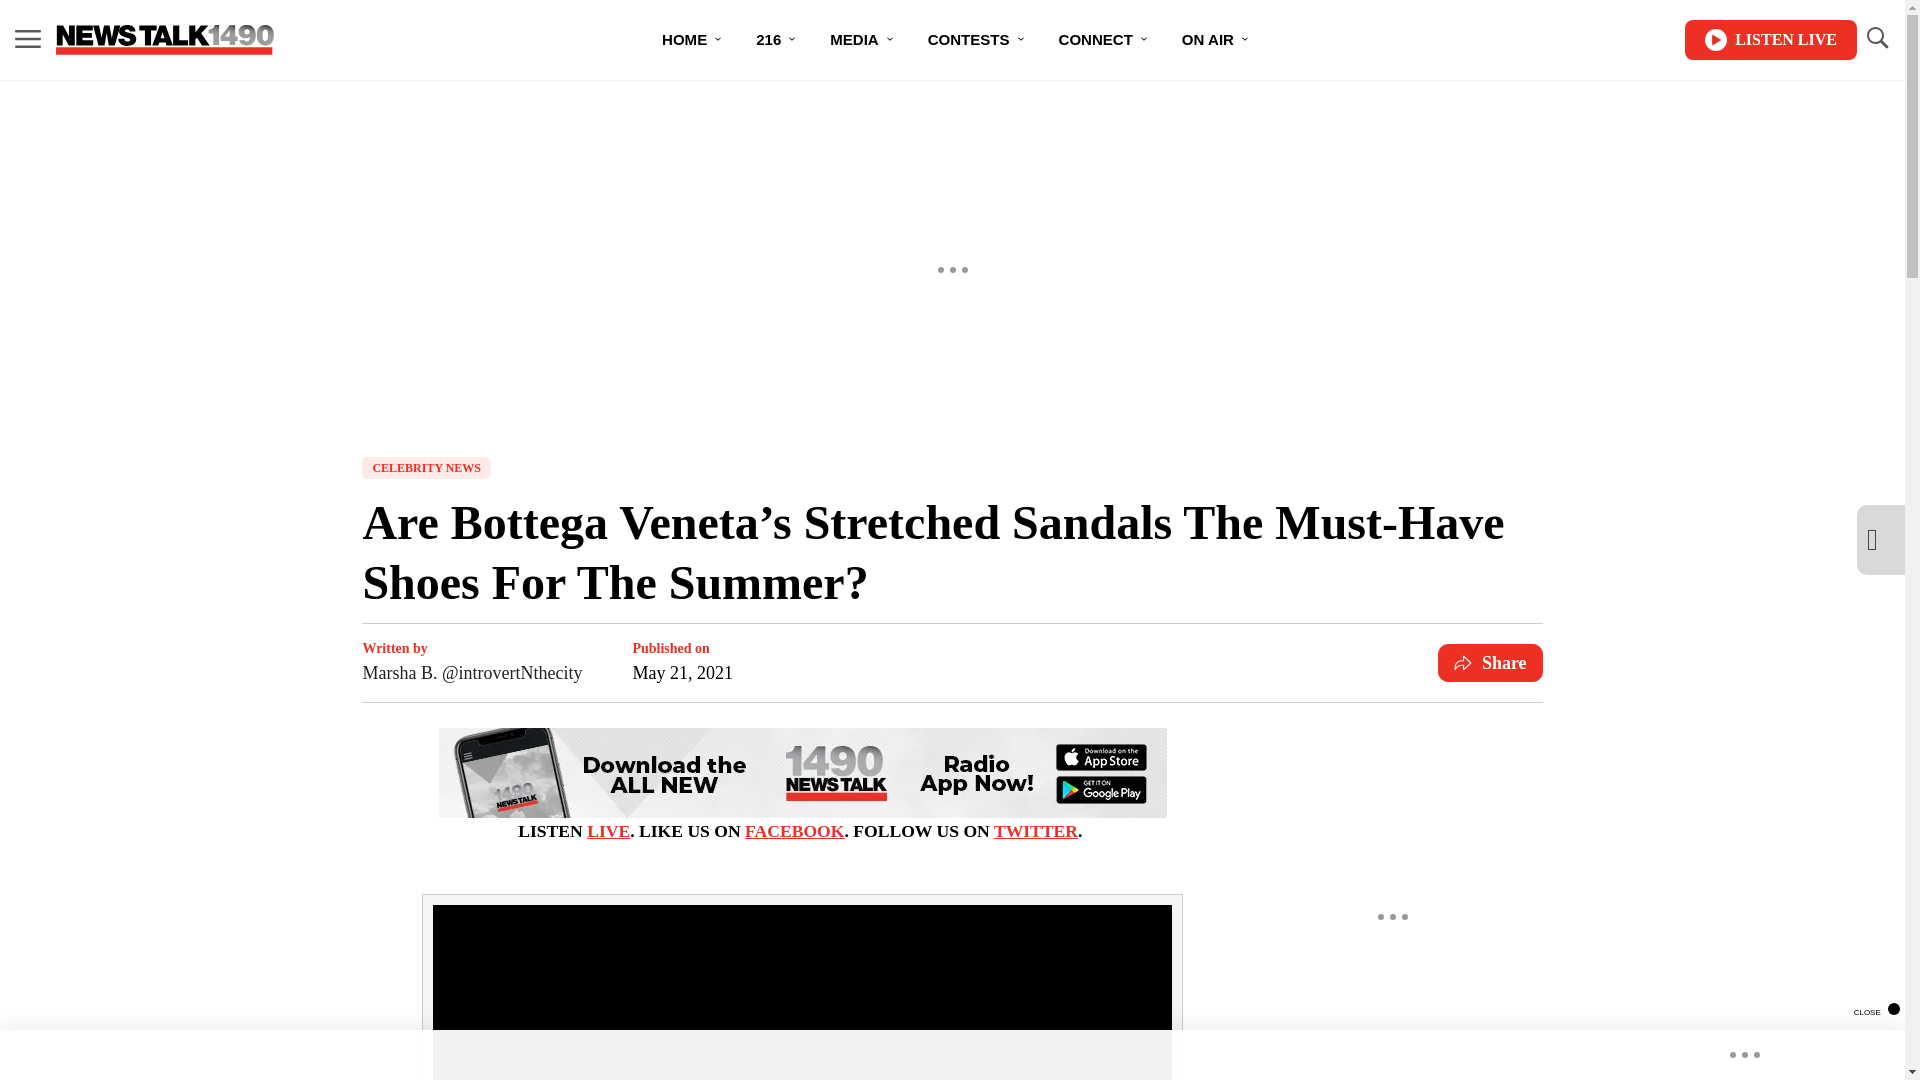  I want to click on FACEBOOK, so click(794, 830).